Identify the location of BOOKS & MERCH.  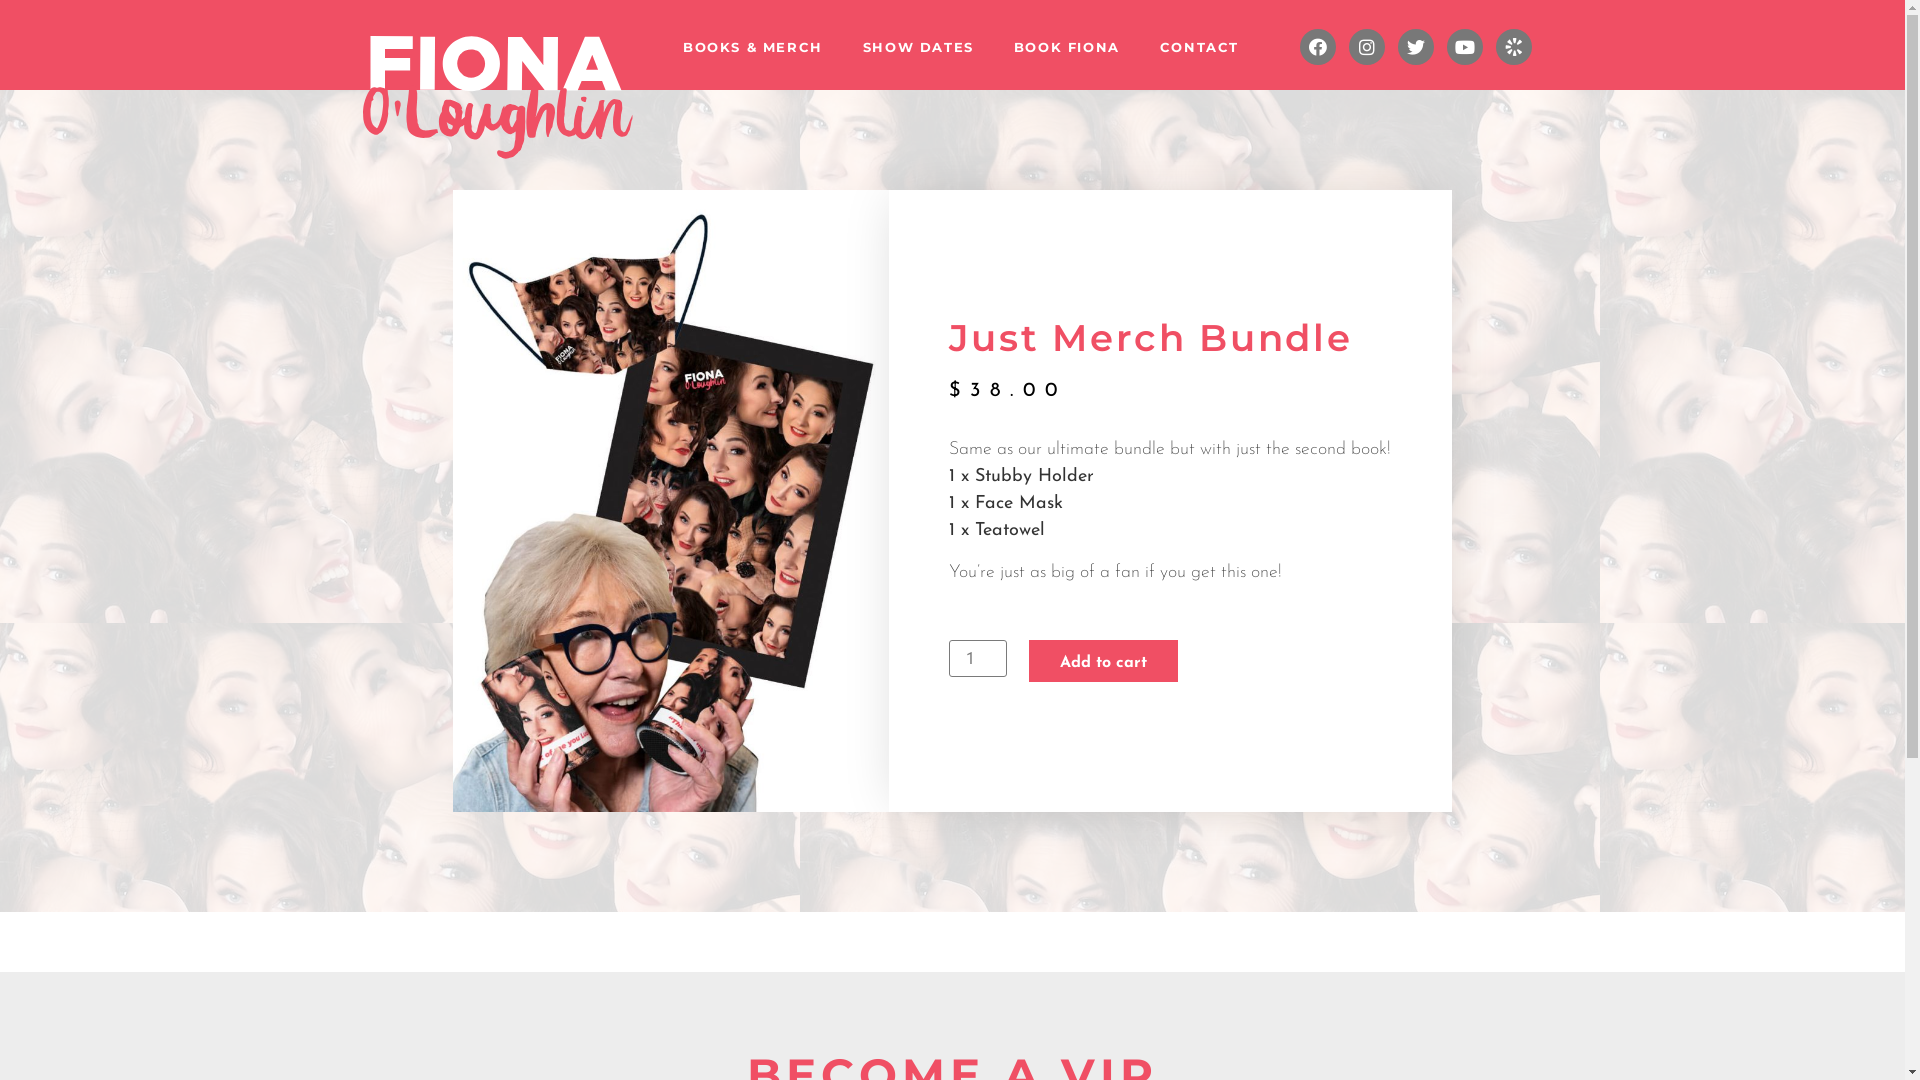
(753, 47).